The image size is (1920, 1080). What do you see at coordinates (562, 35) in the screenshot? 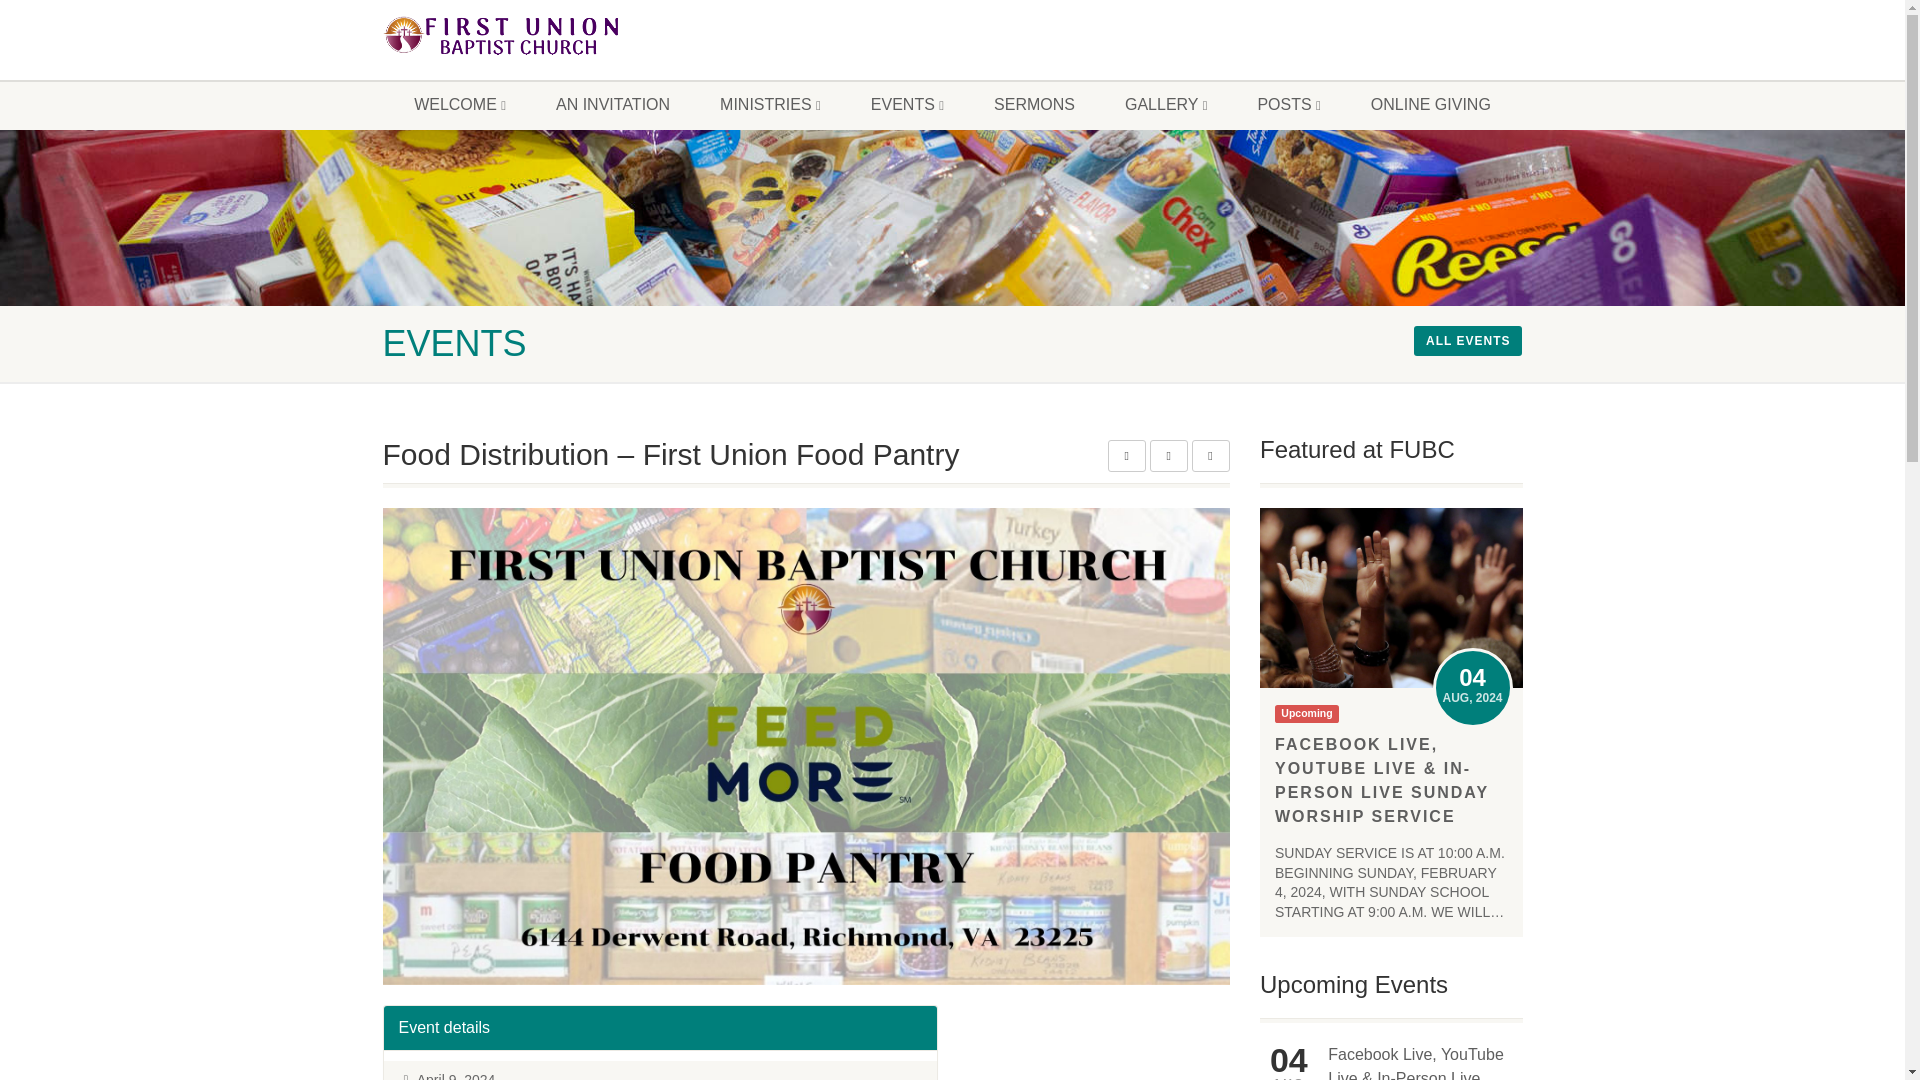
I see `FUBC` at bounding box center [562, 35].